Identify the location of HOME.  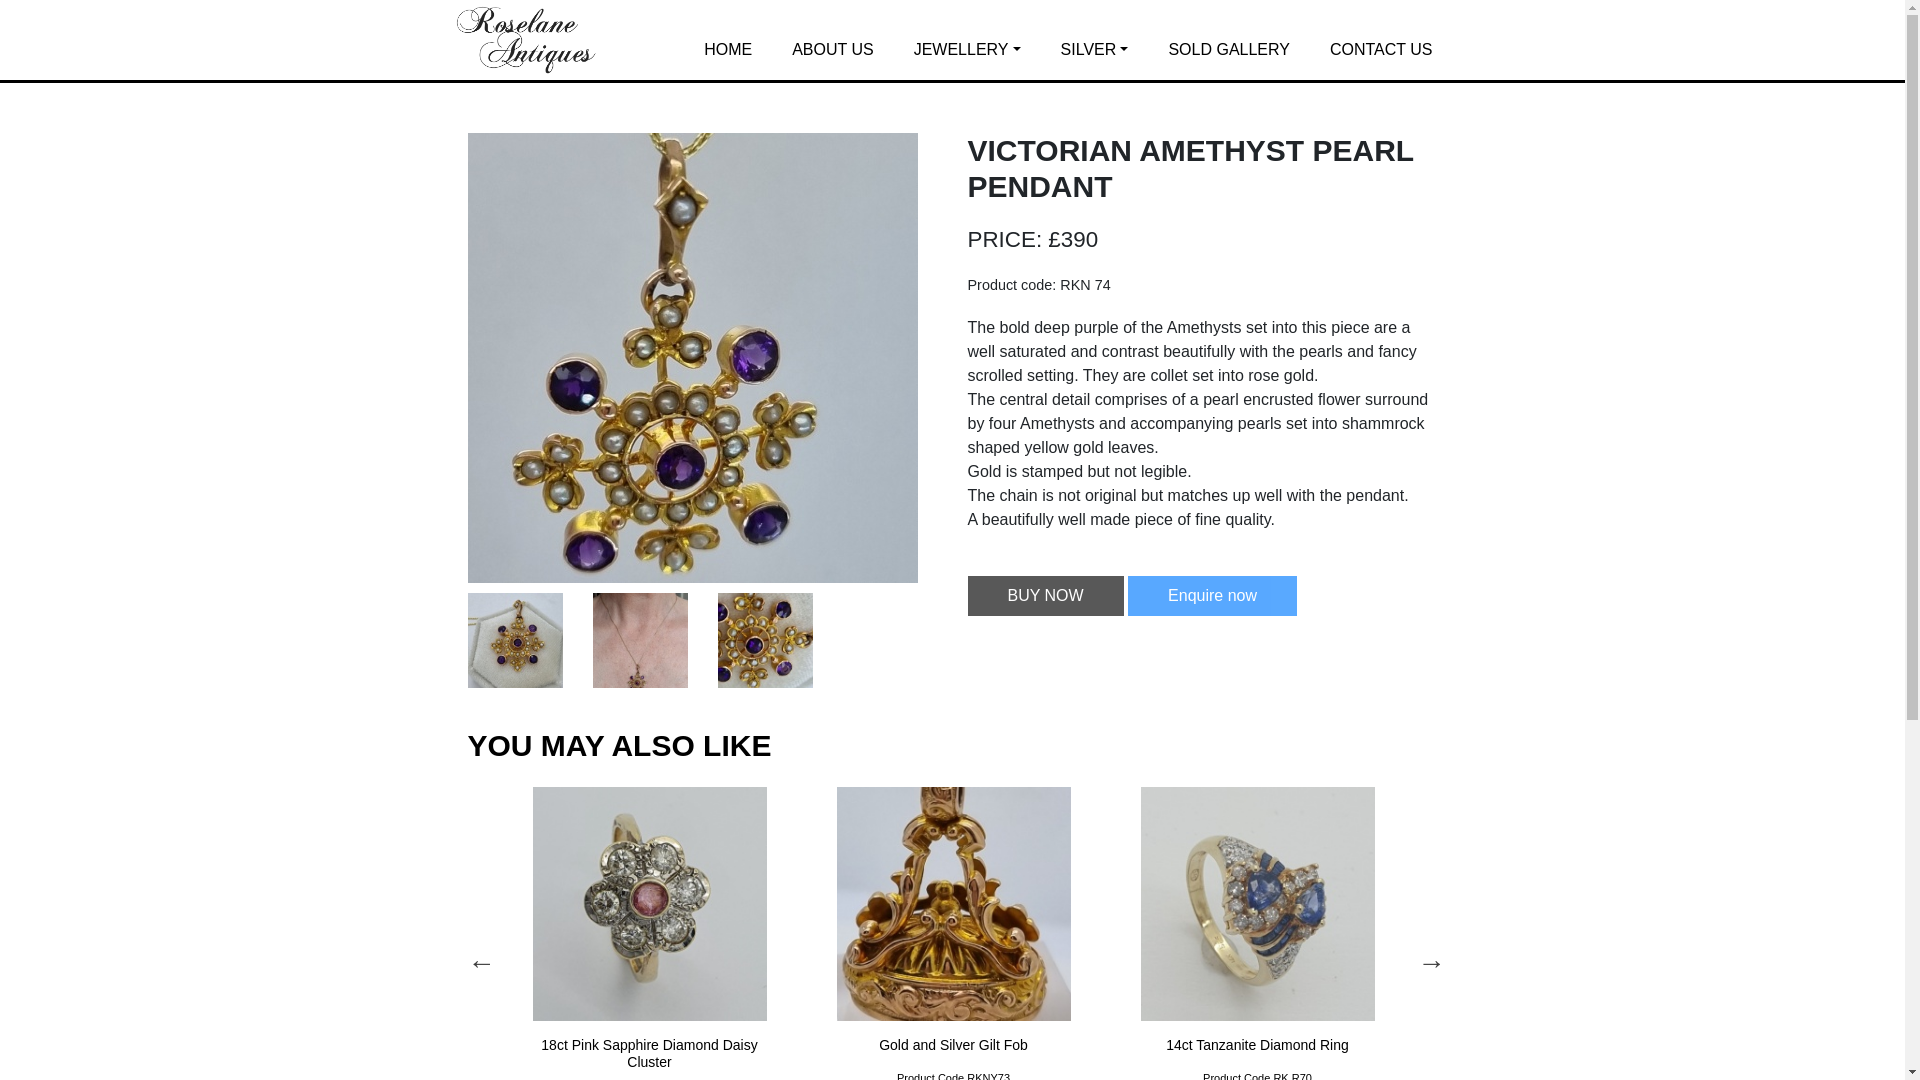
(727, 50).